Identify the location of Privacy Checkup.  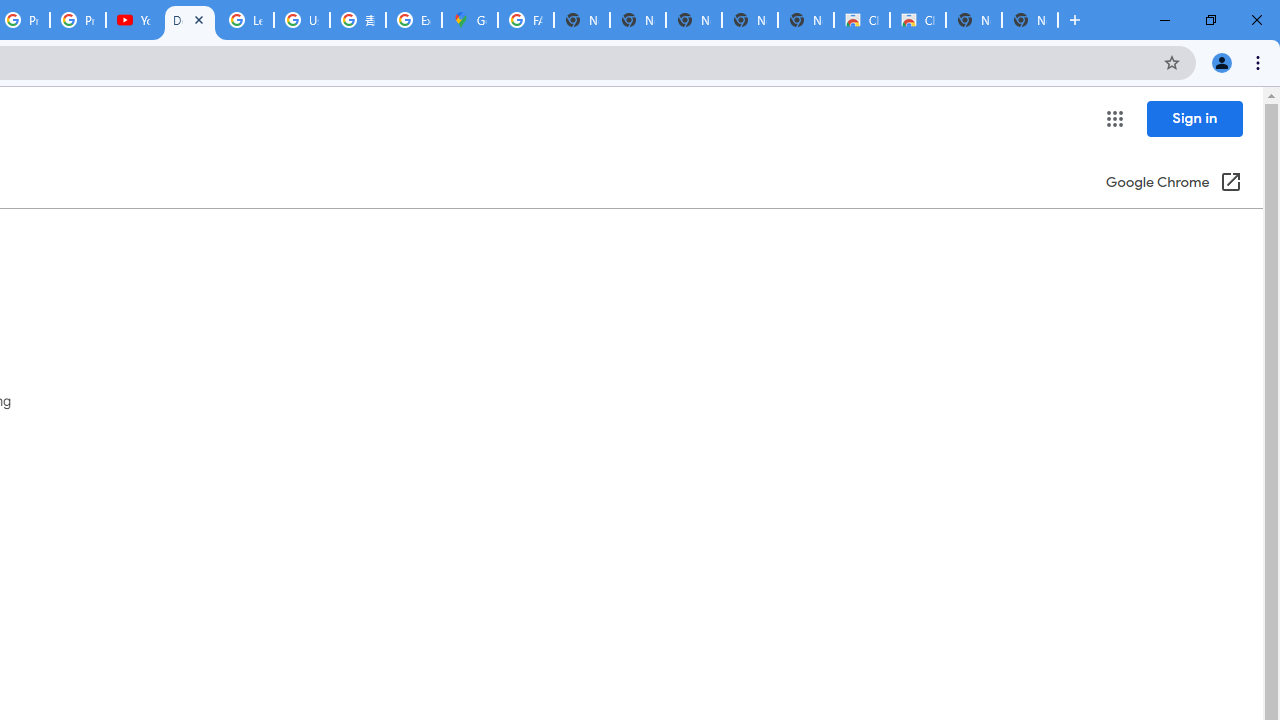
(78, 20).